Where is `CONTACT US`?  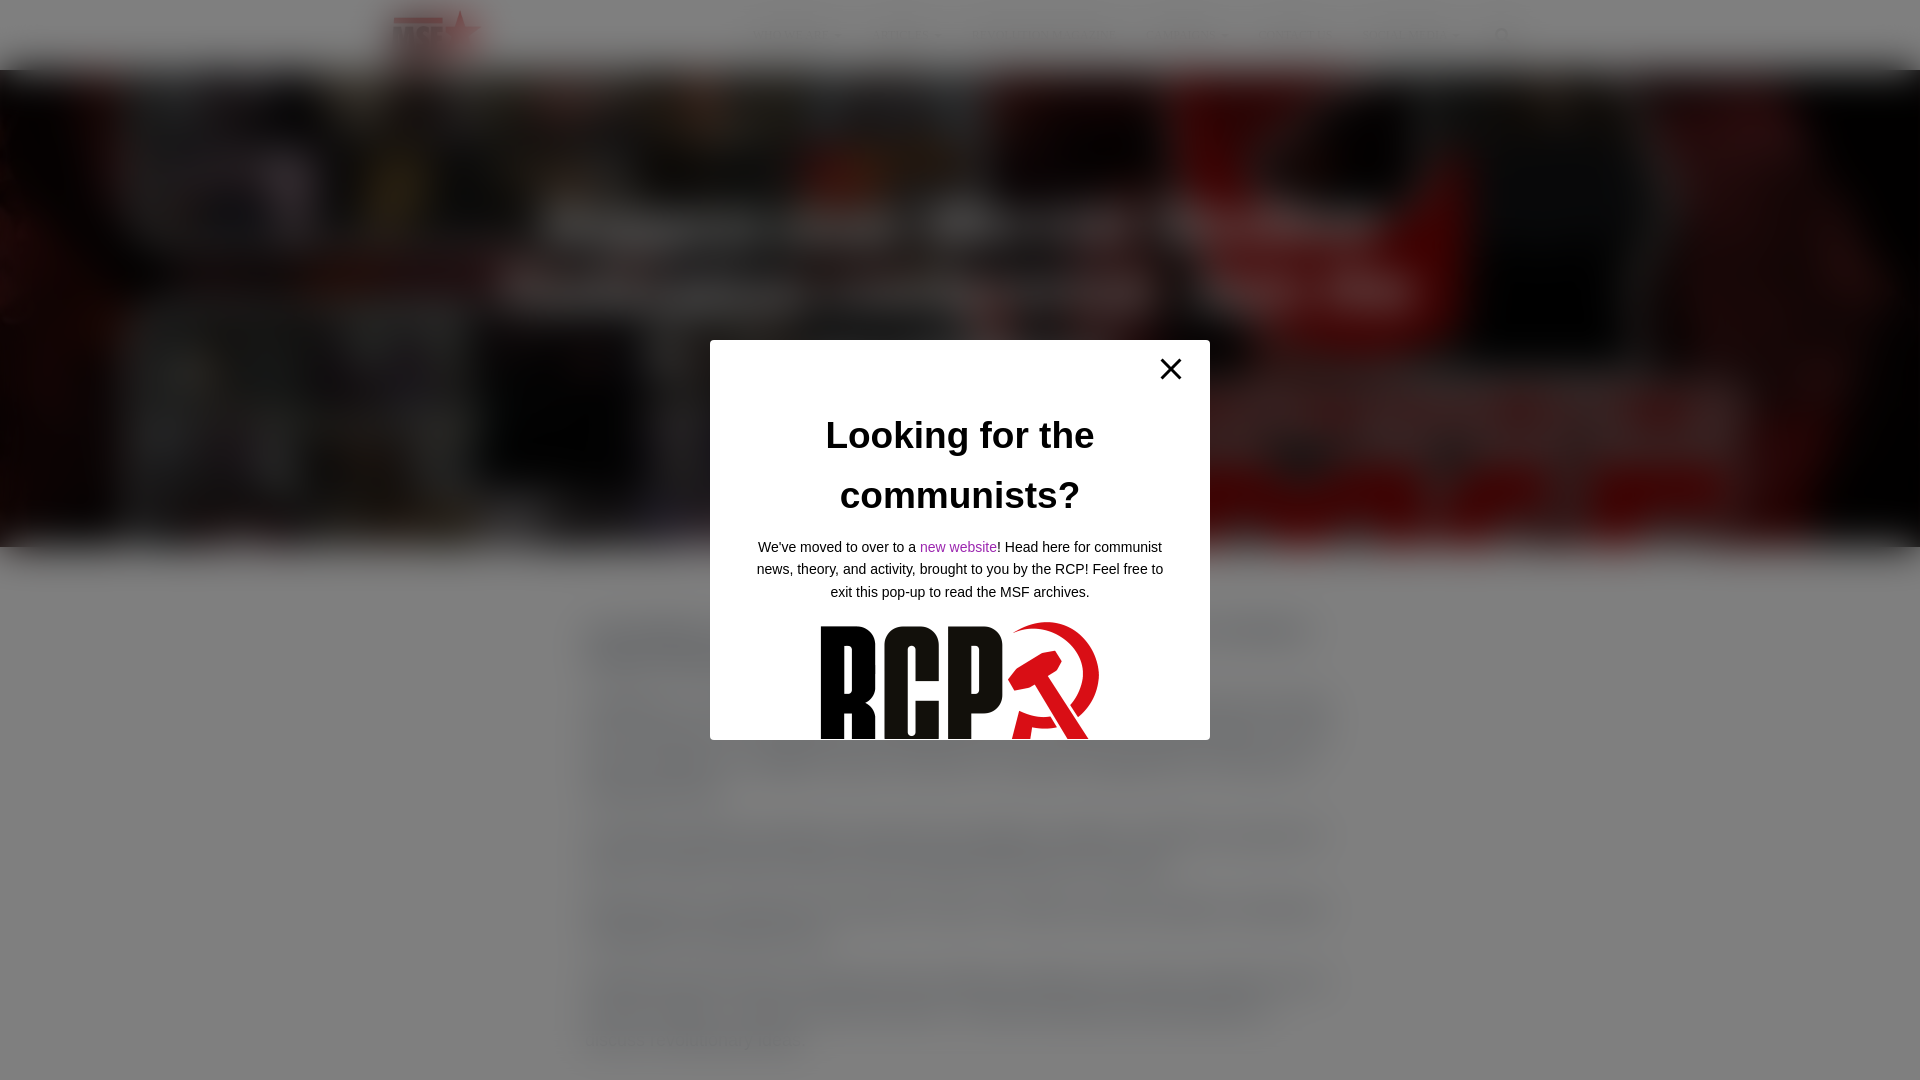 CONTACT US is located at coordinates (1296, 34).